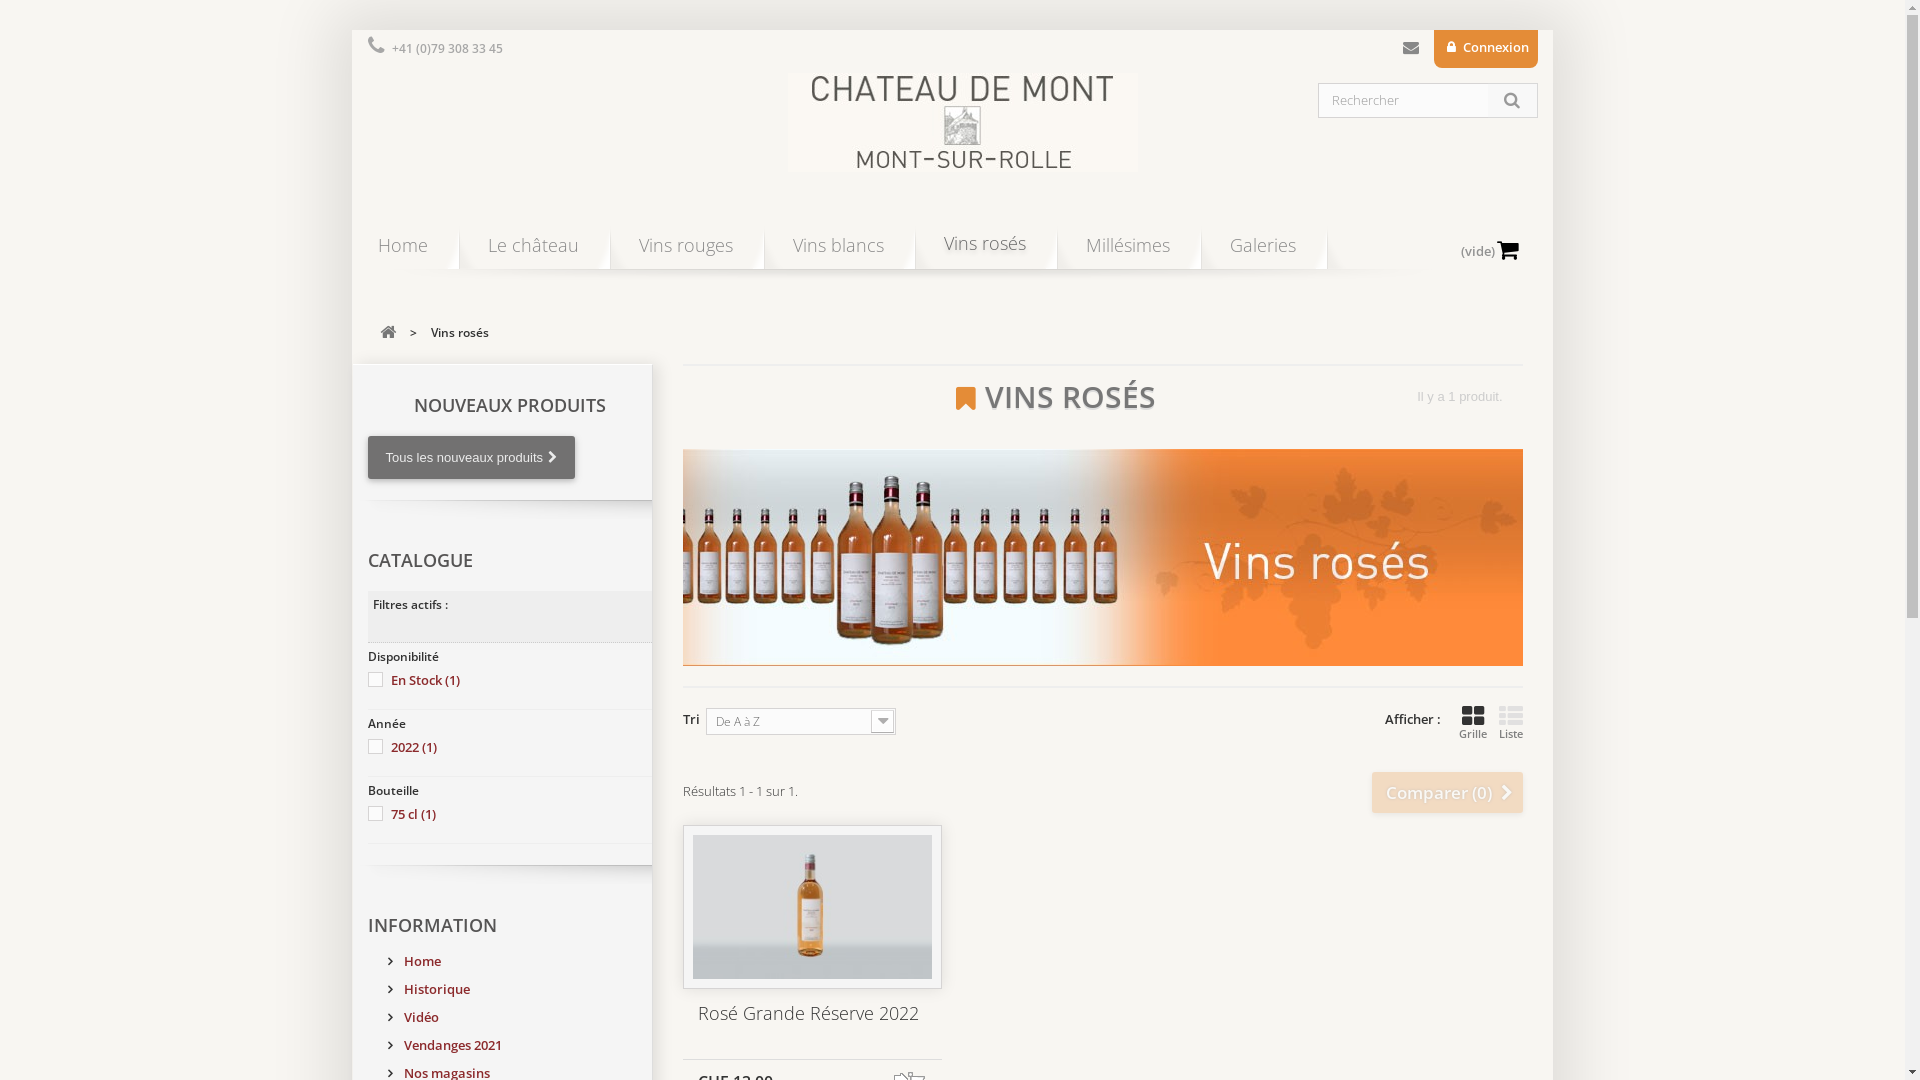 This screenshot has width=1920, height=1080. Describe the element at coordinates (472, 458) in the screenshot. I see `Tous les nouveaux produits` at that location.